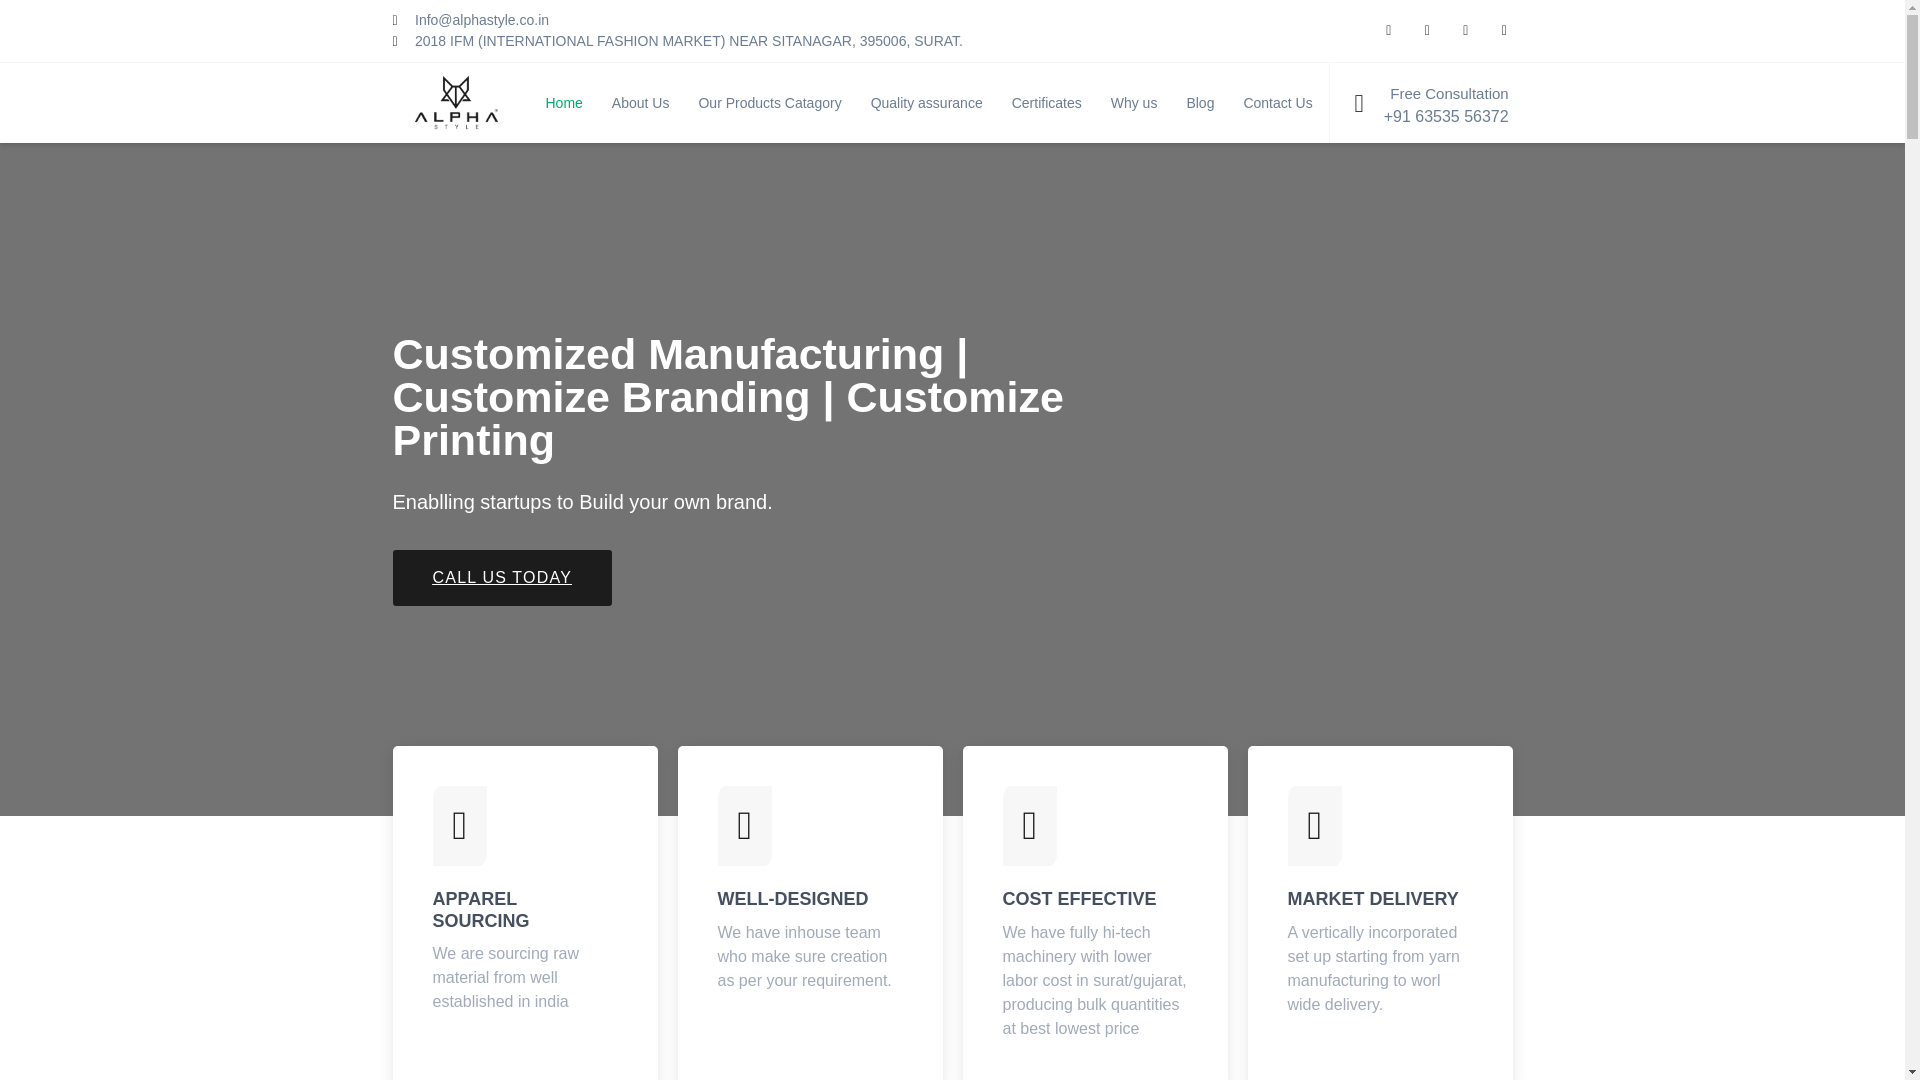 The height and width of the screenshot is (1080, 1920). I want to click on Contact Us, so click(1279, 102).